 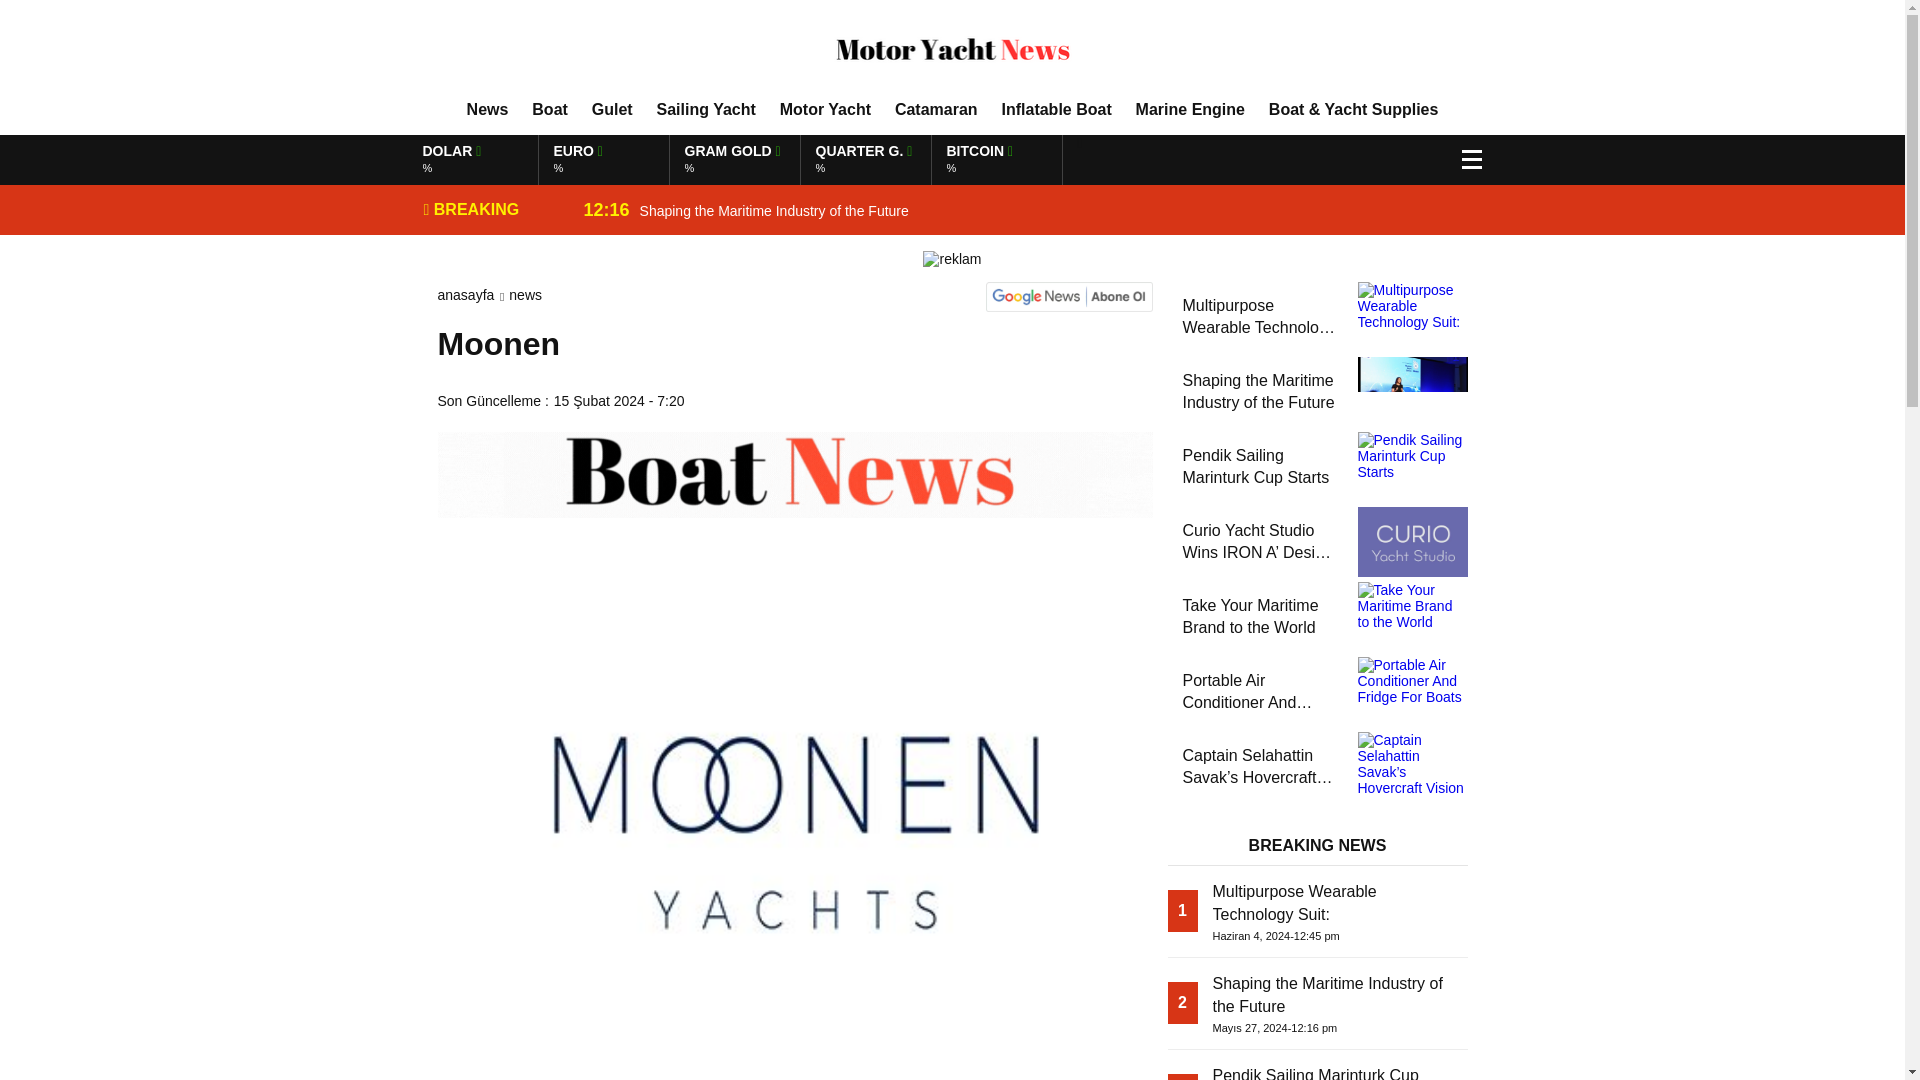 I want to click on Marine Engine, so click(x=487, y=110).